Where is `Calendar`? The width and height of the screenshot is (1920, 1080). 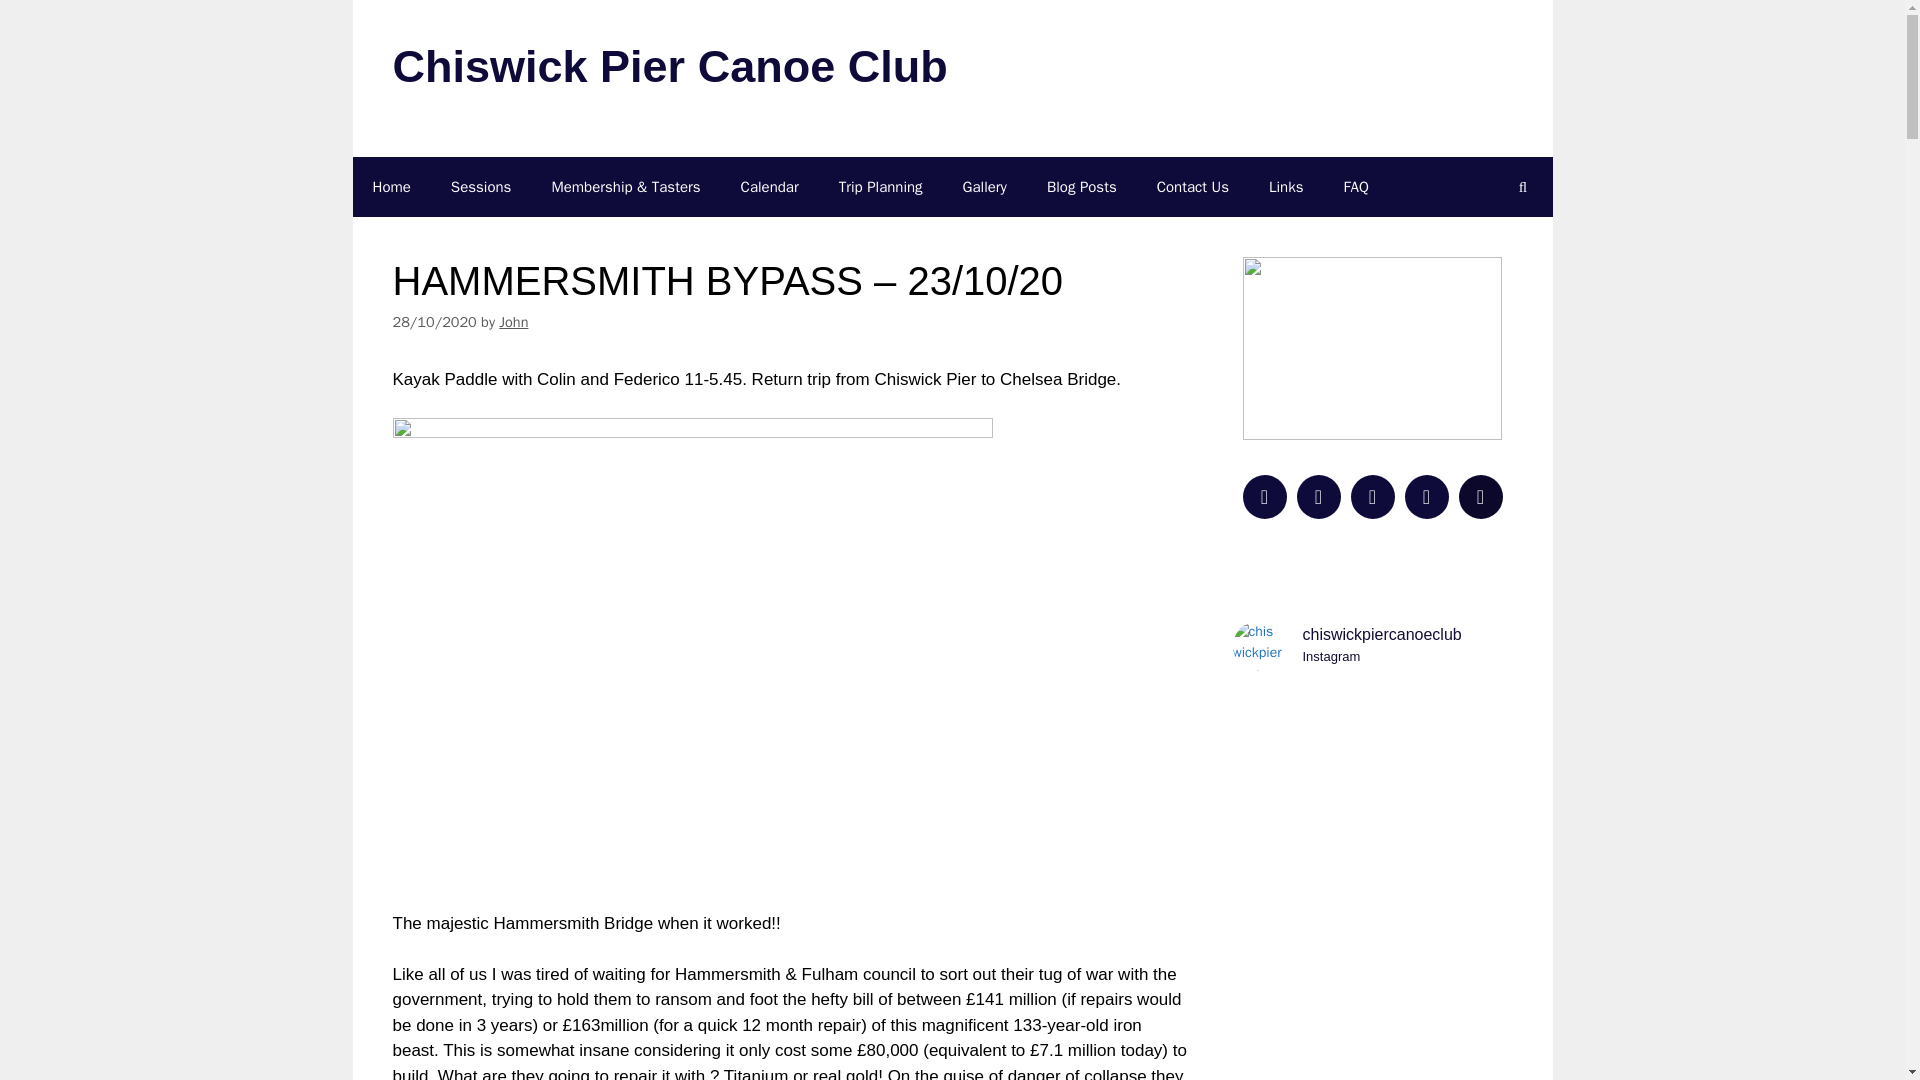
Calendar is located at coordinates (880, 186).